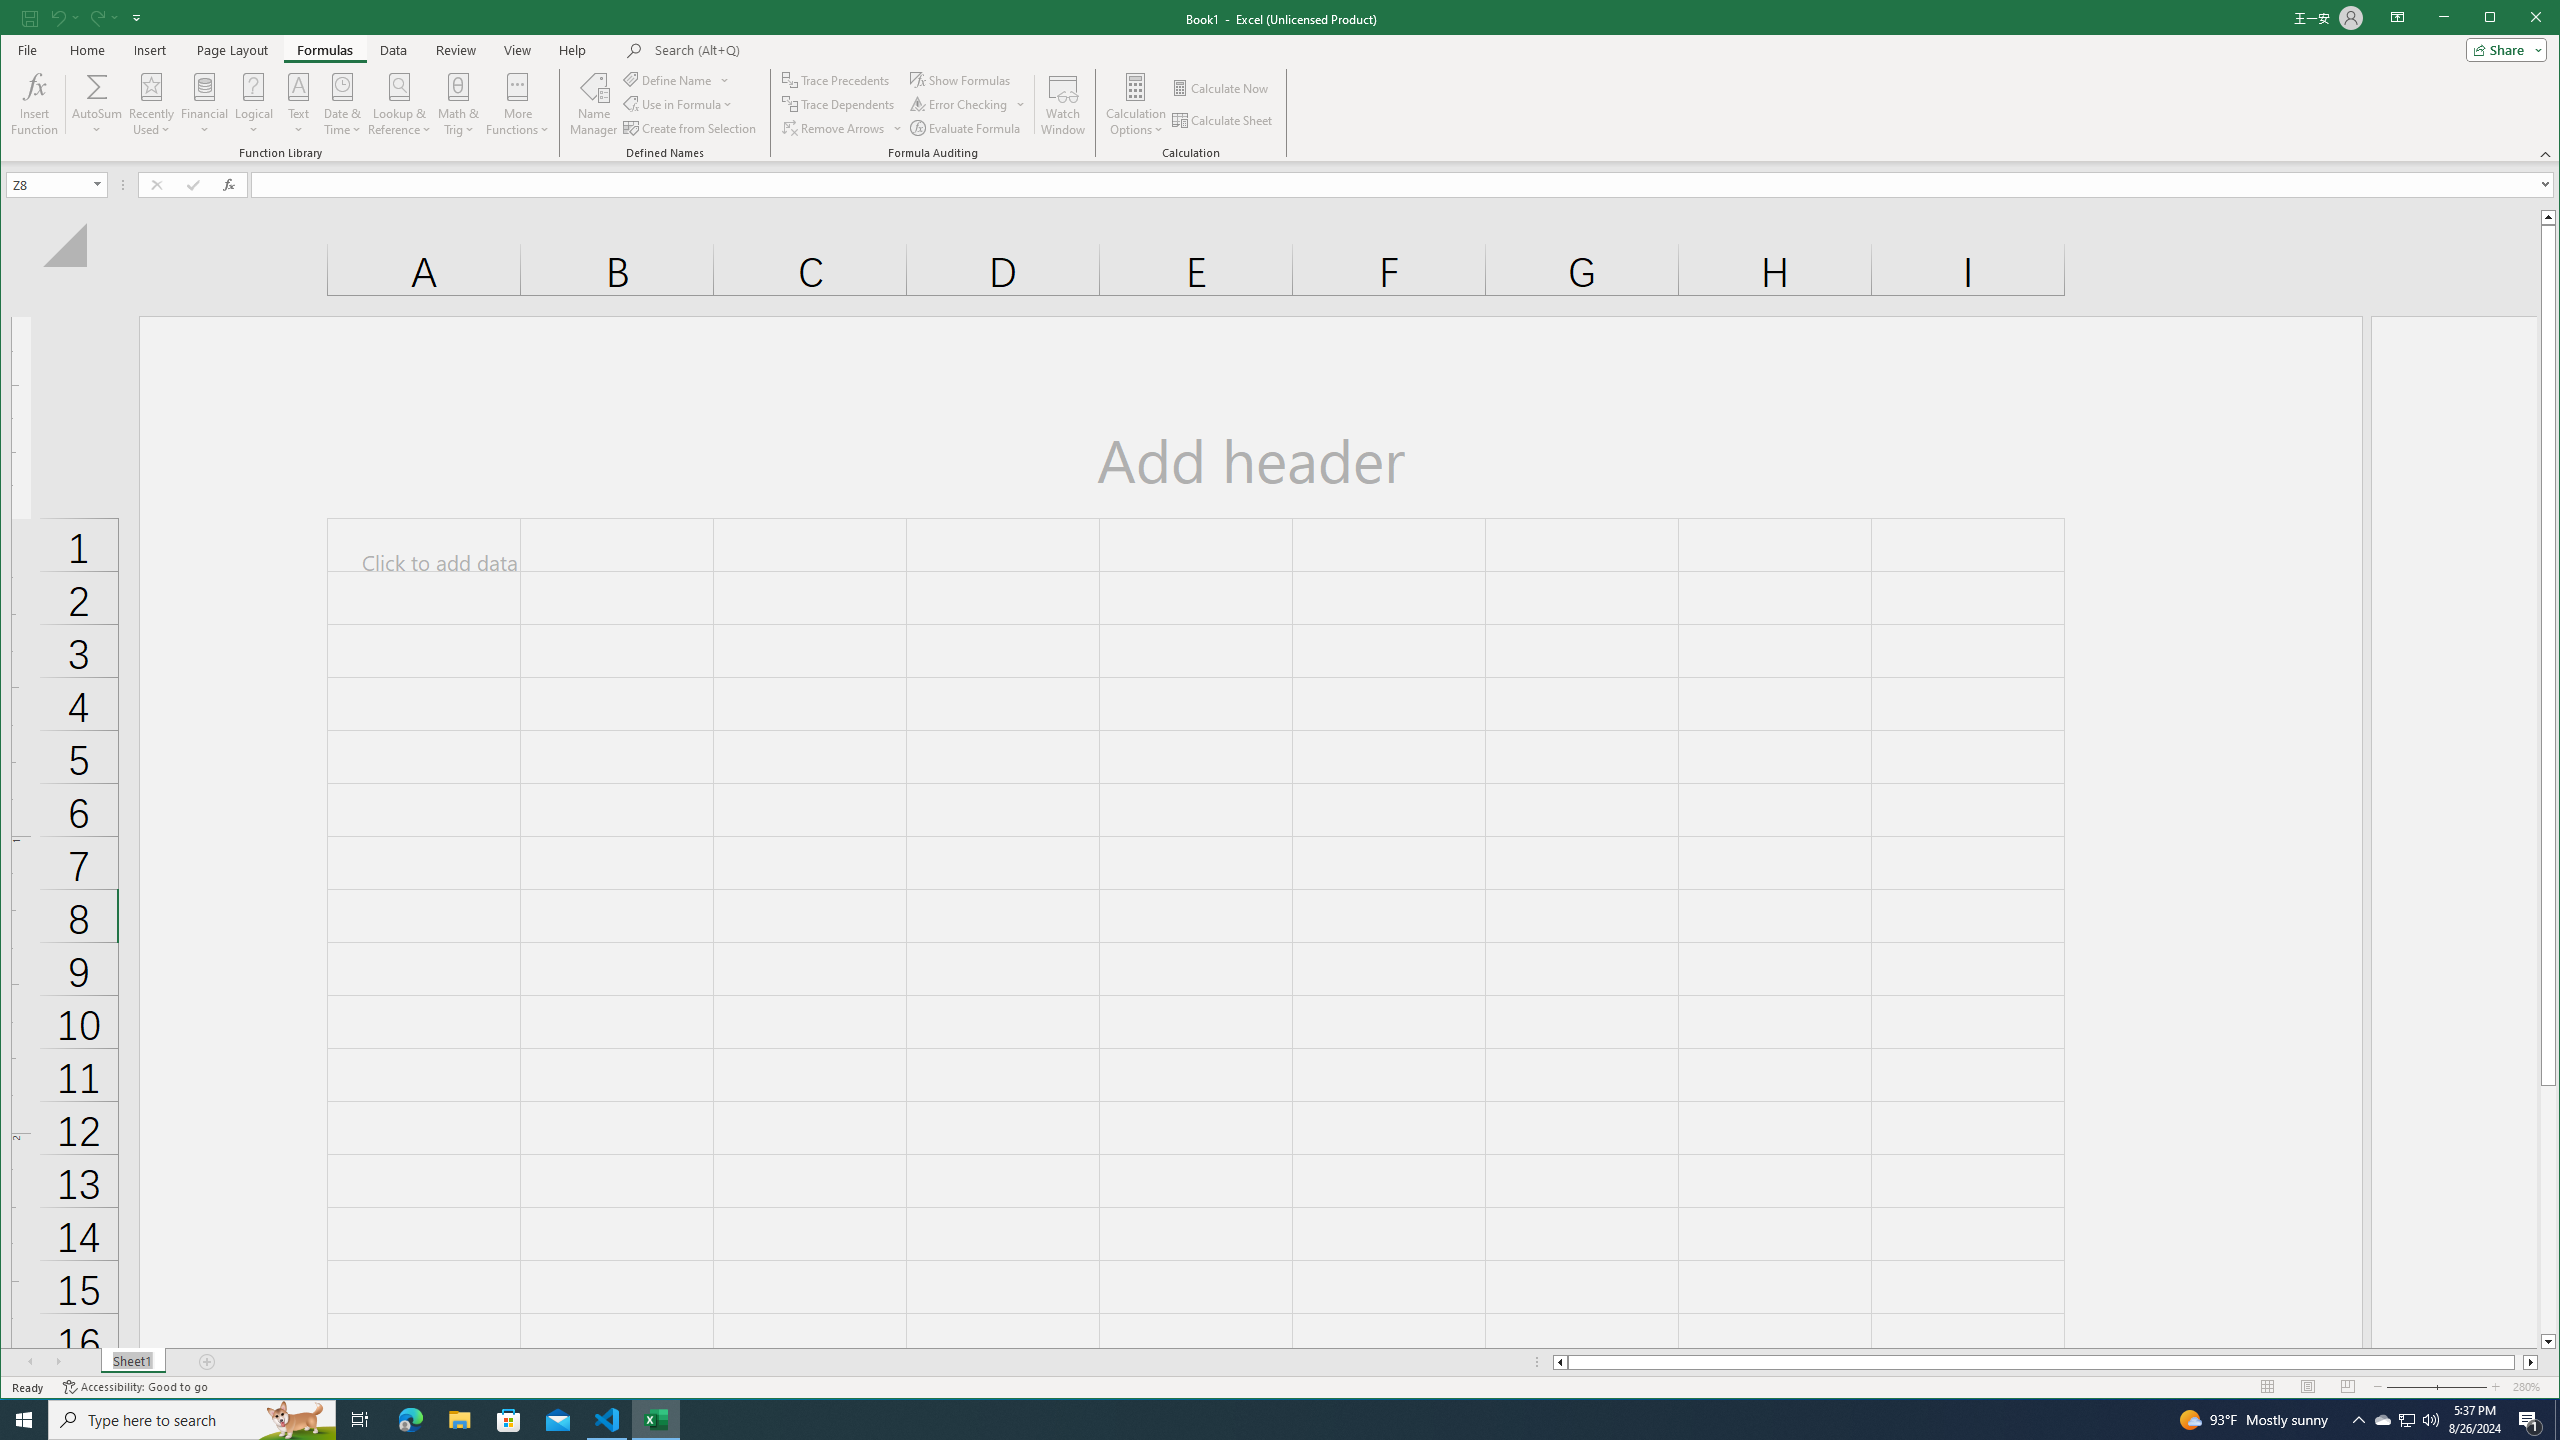  What do you see at coordinates (668, 80) in the screenshot?
I see `Calculate Sheet` at bounding box center [668, 80].